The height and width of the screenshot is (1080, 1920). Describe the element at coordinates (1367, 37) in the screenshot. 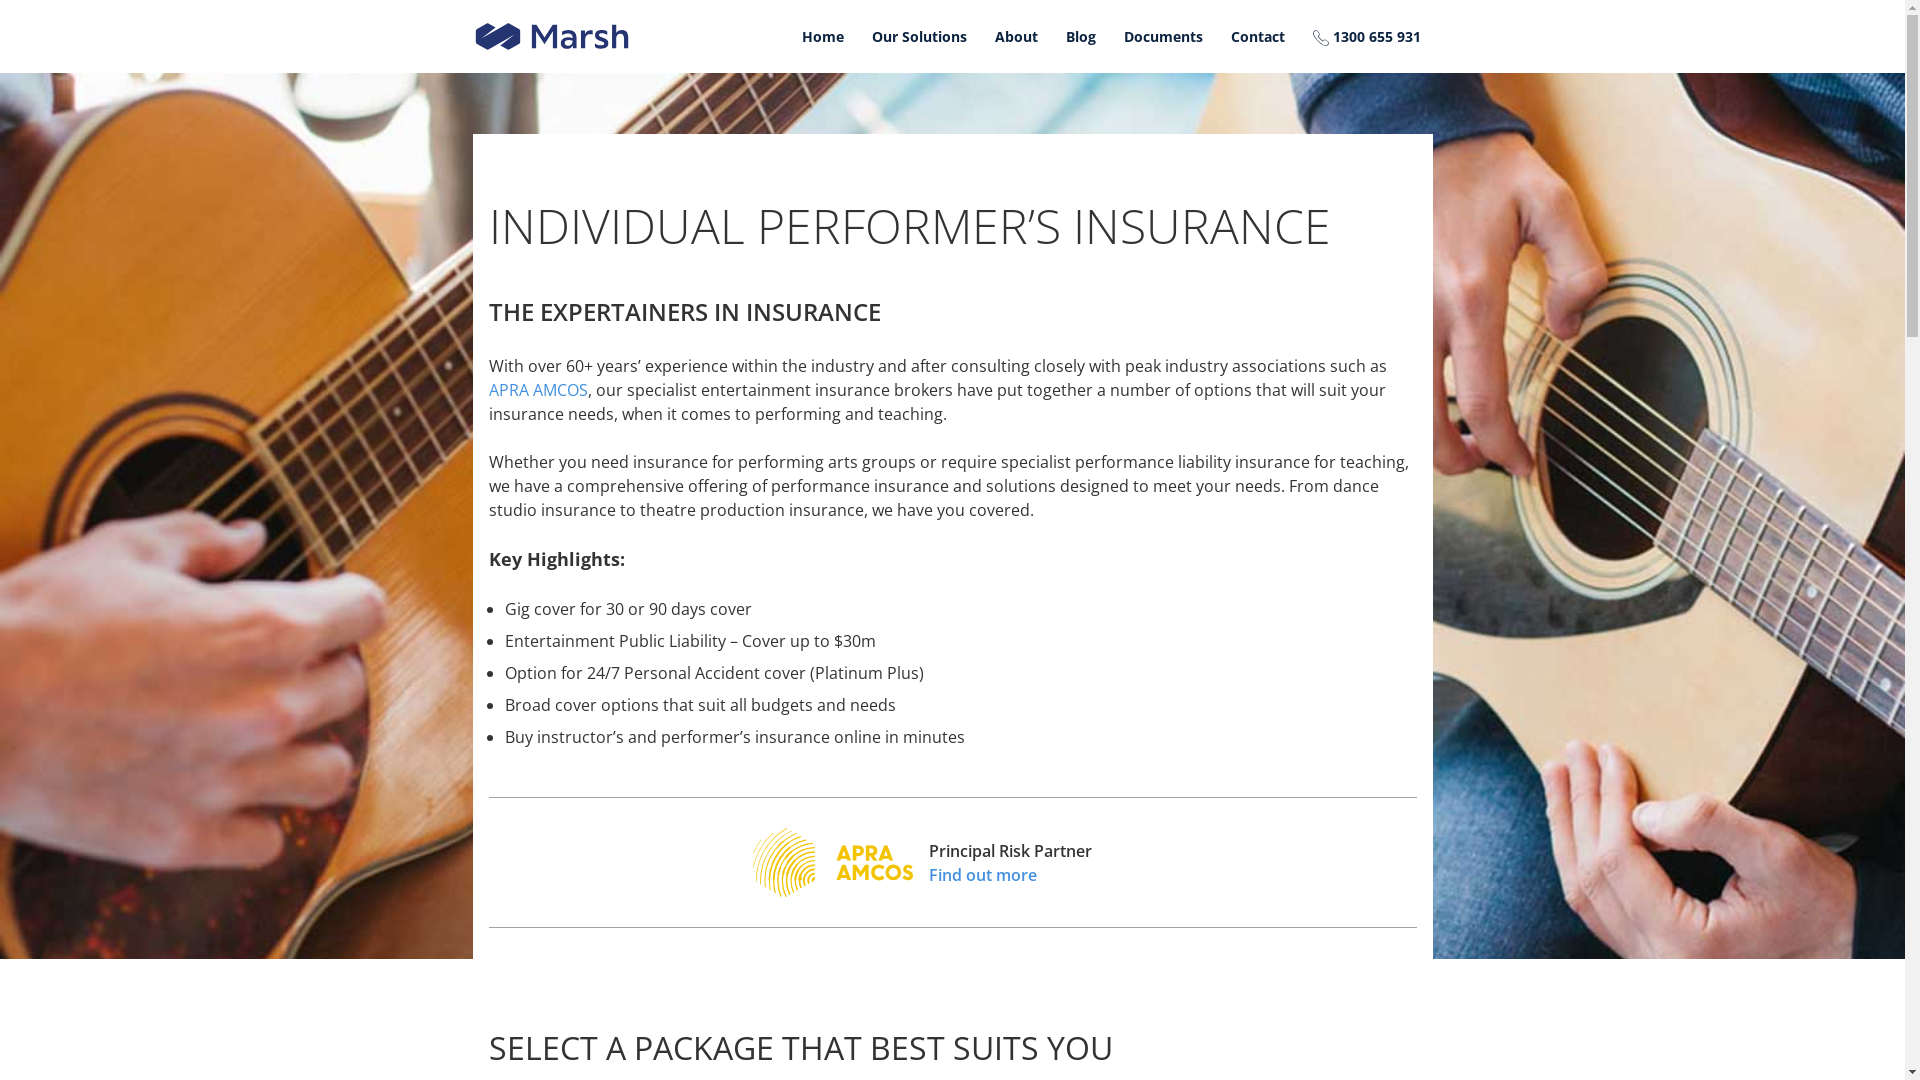

I see `1300 655 931` at that location.